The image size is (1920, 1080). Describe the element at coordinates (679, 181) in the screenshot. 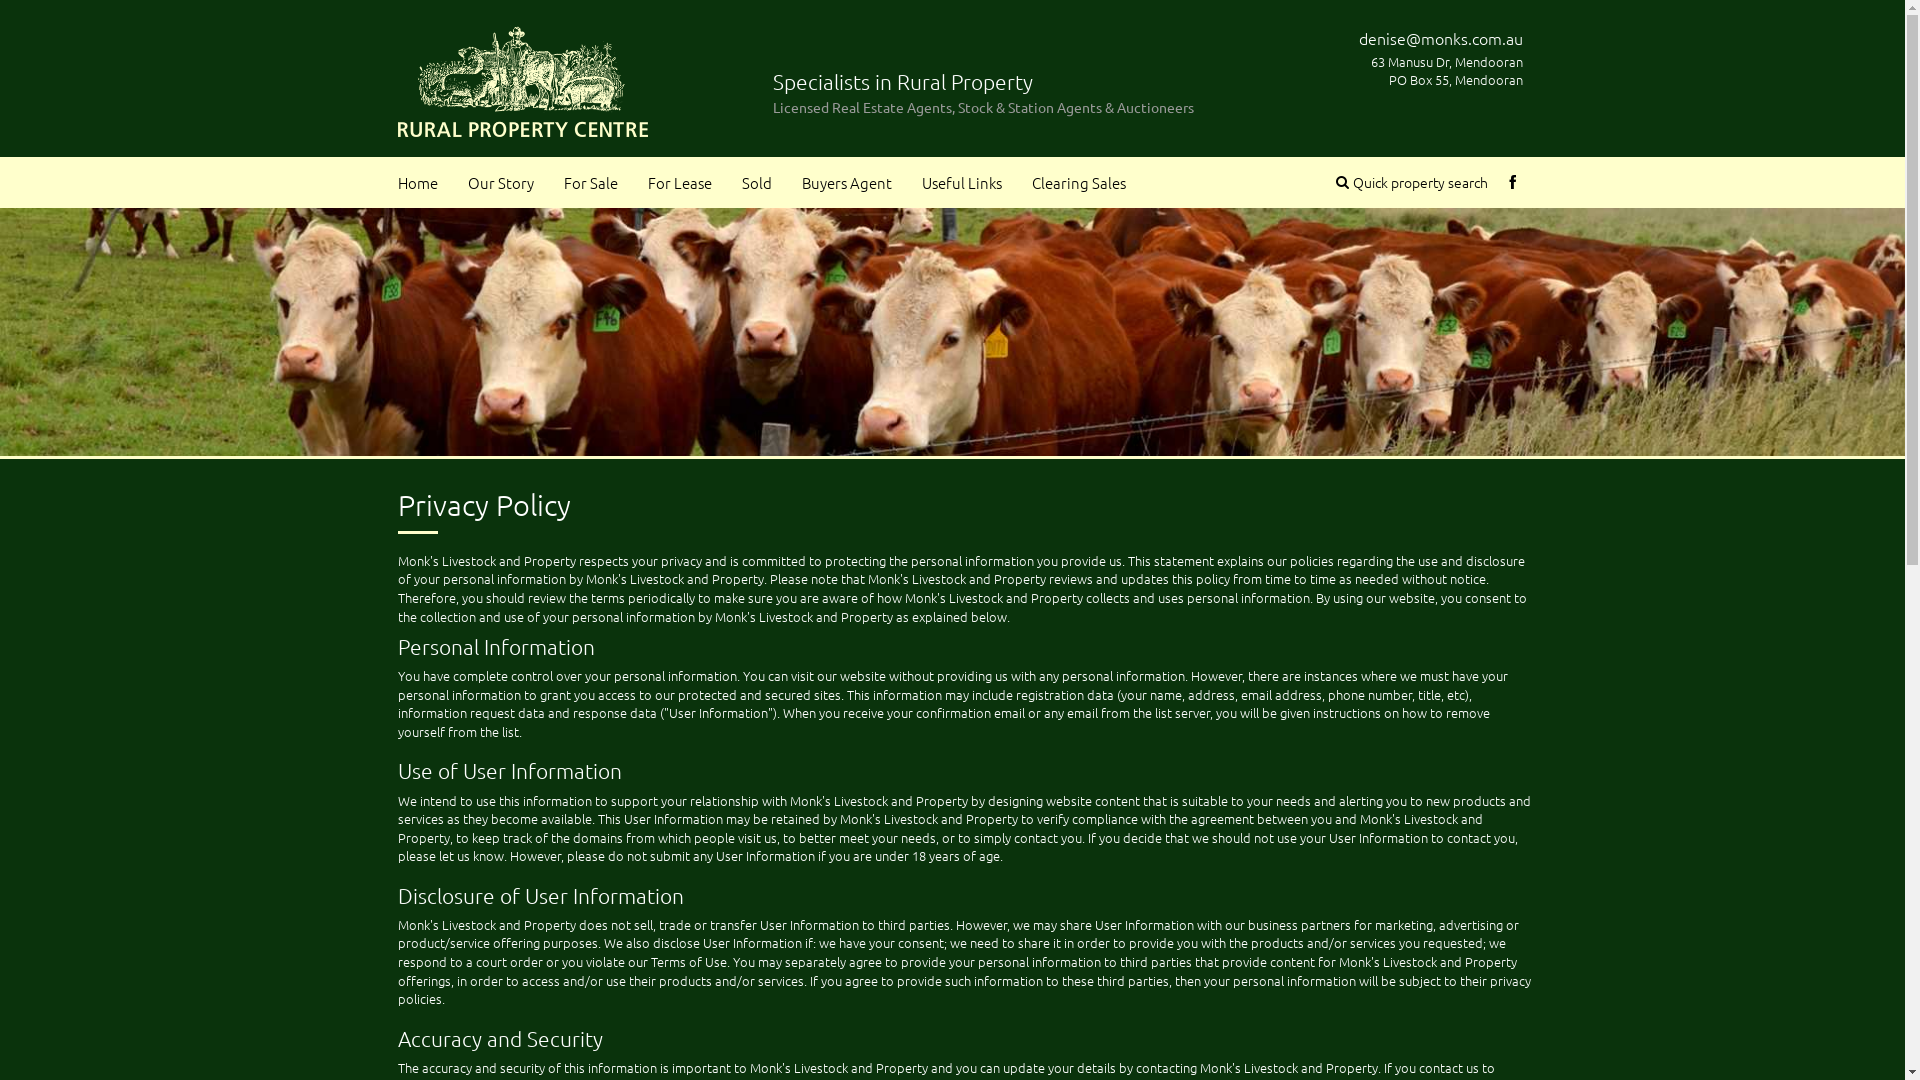

I see `For Lease` at that location.